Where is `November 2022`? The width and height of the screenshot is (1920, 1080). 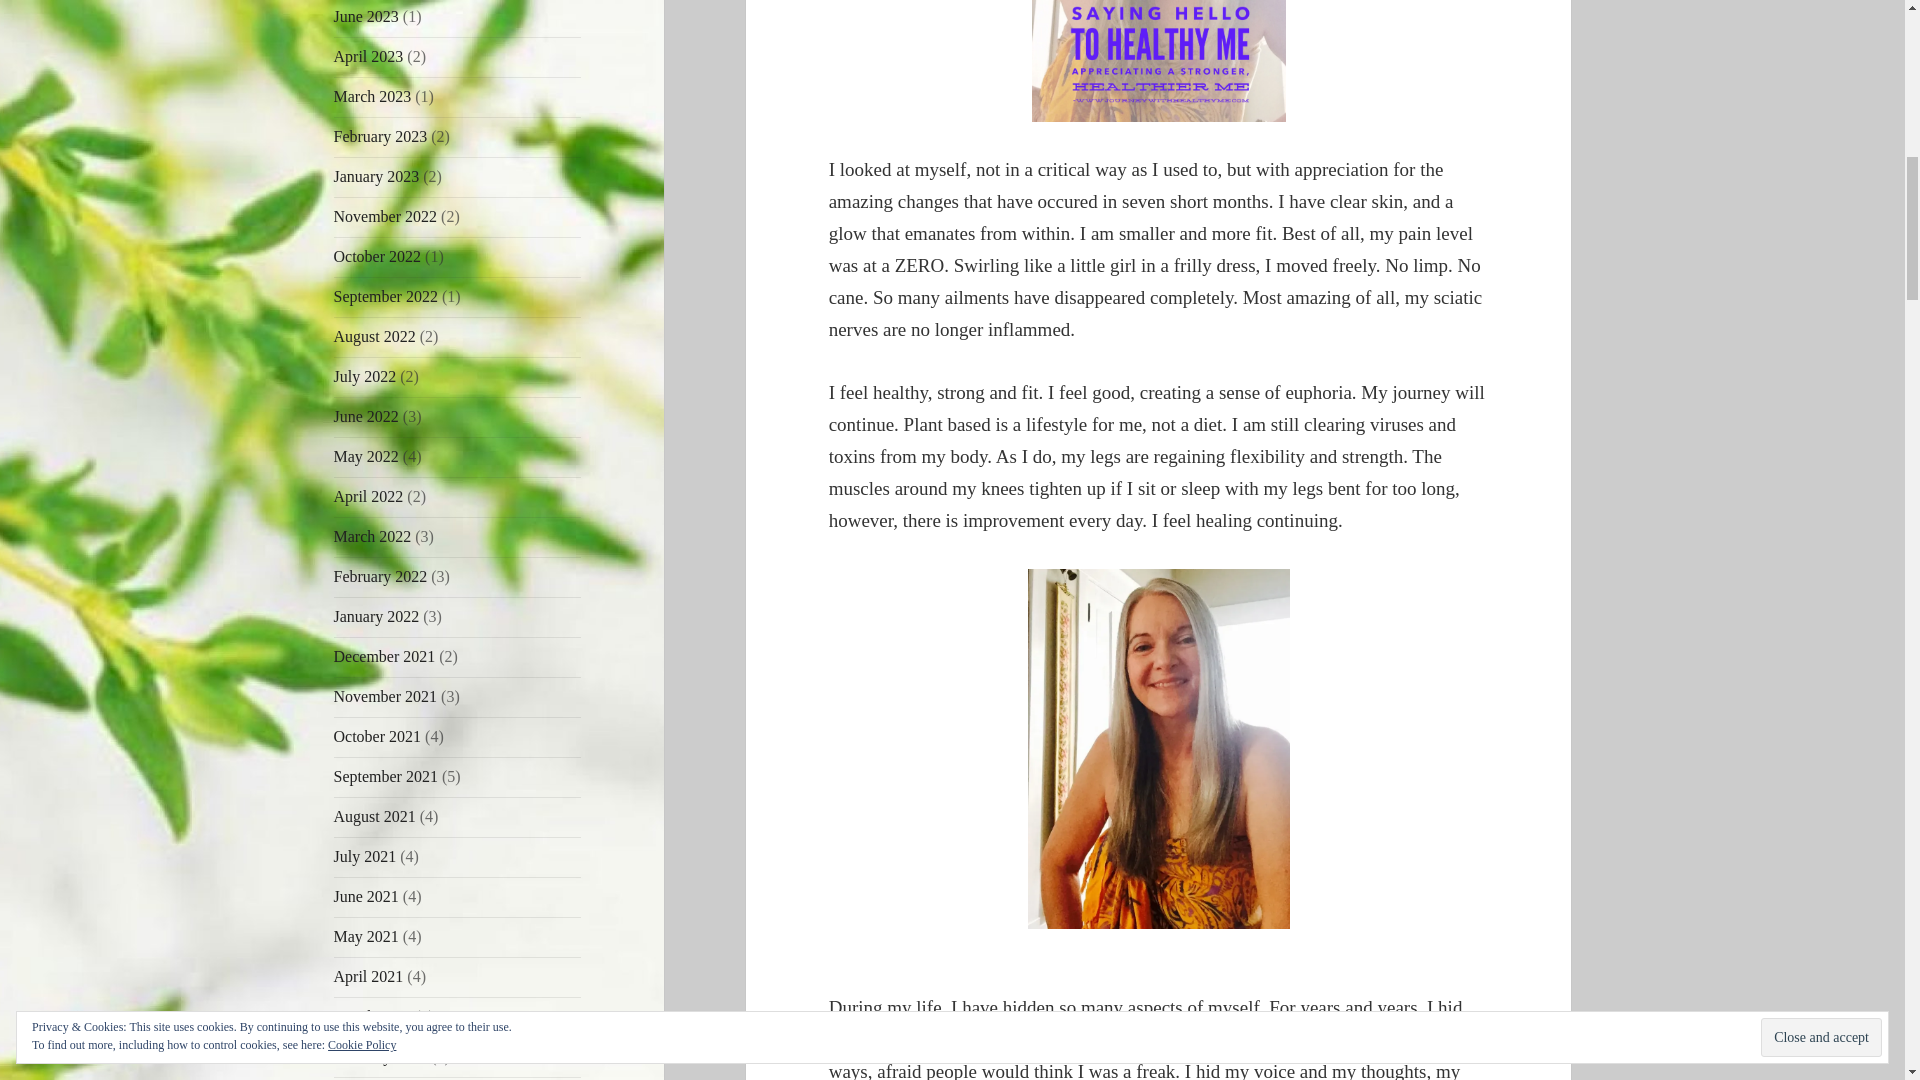
November 2022 is located at coordinates (386, 216).